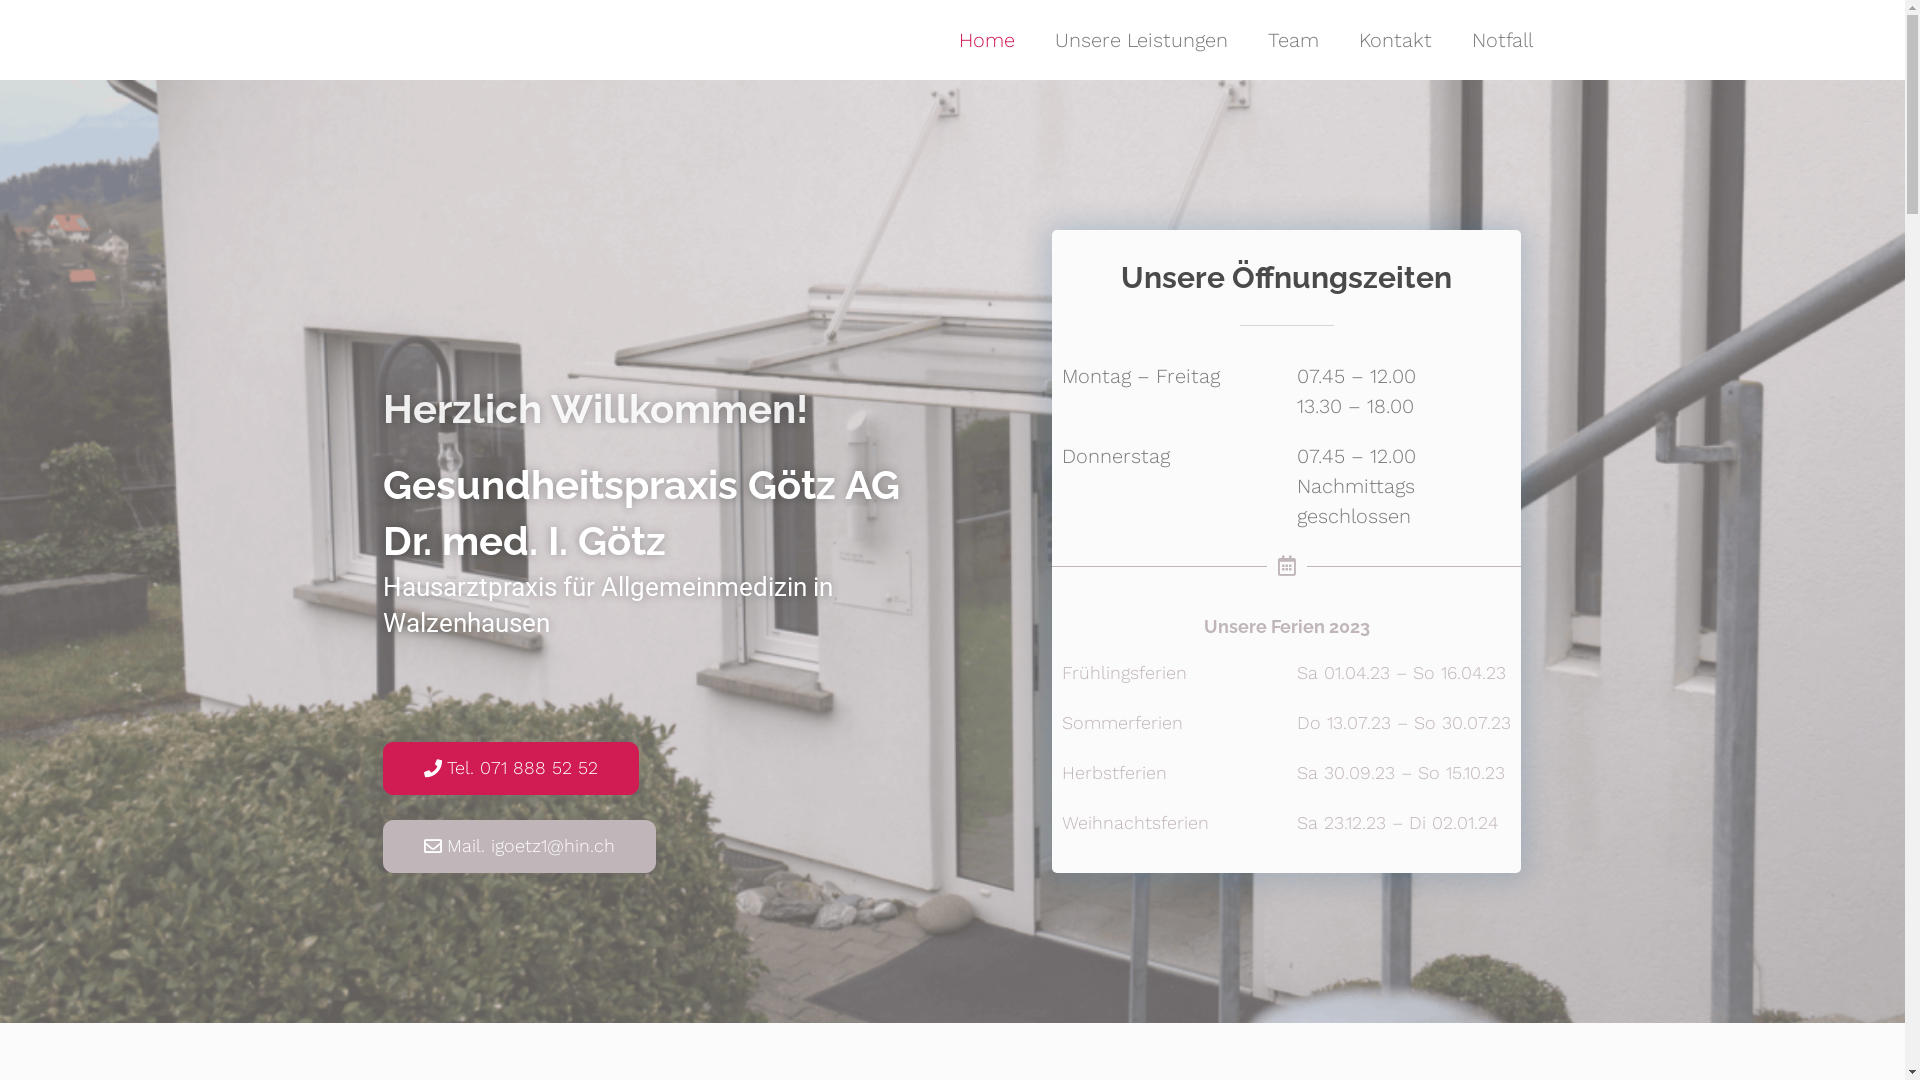 The width and height of the screenshot is (1920, 1080). Describe the element at coordinates (510, 768) in the screenshot. I see `Tel. 071 888 52 52` at that location.